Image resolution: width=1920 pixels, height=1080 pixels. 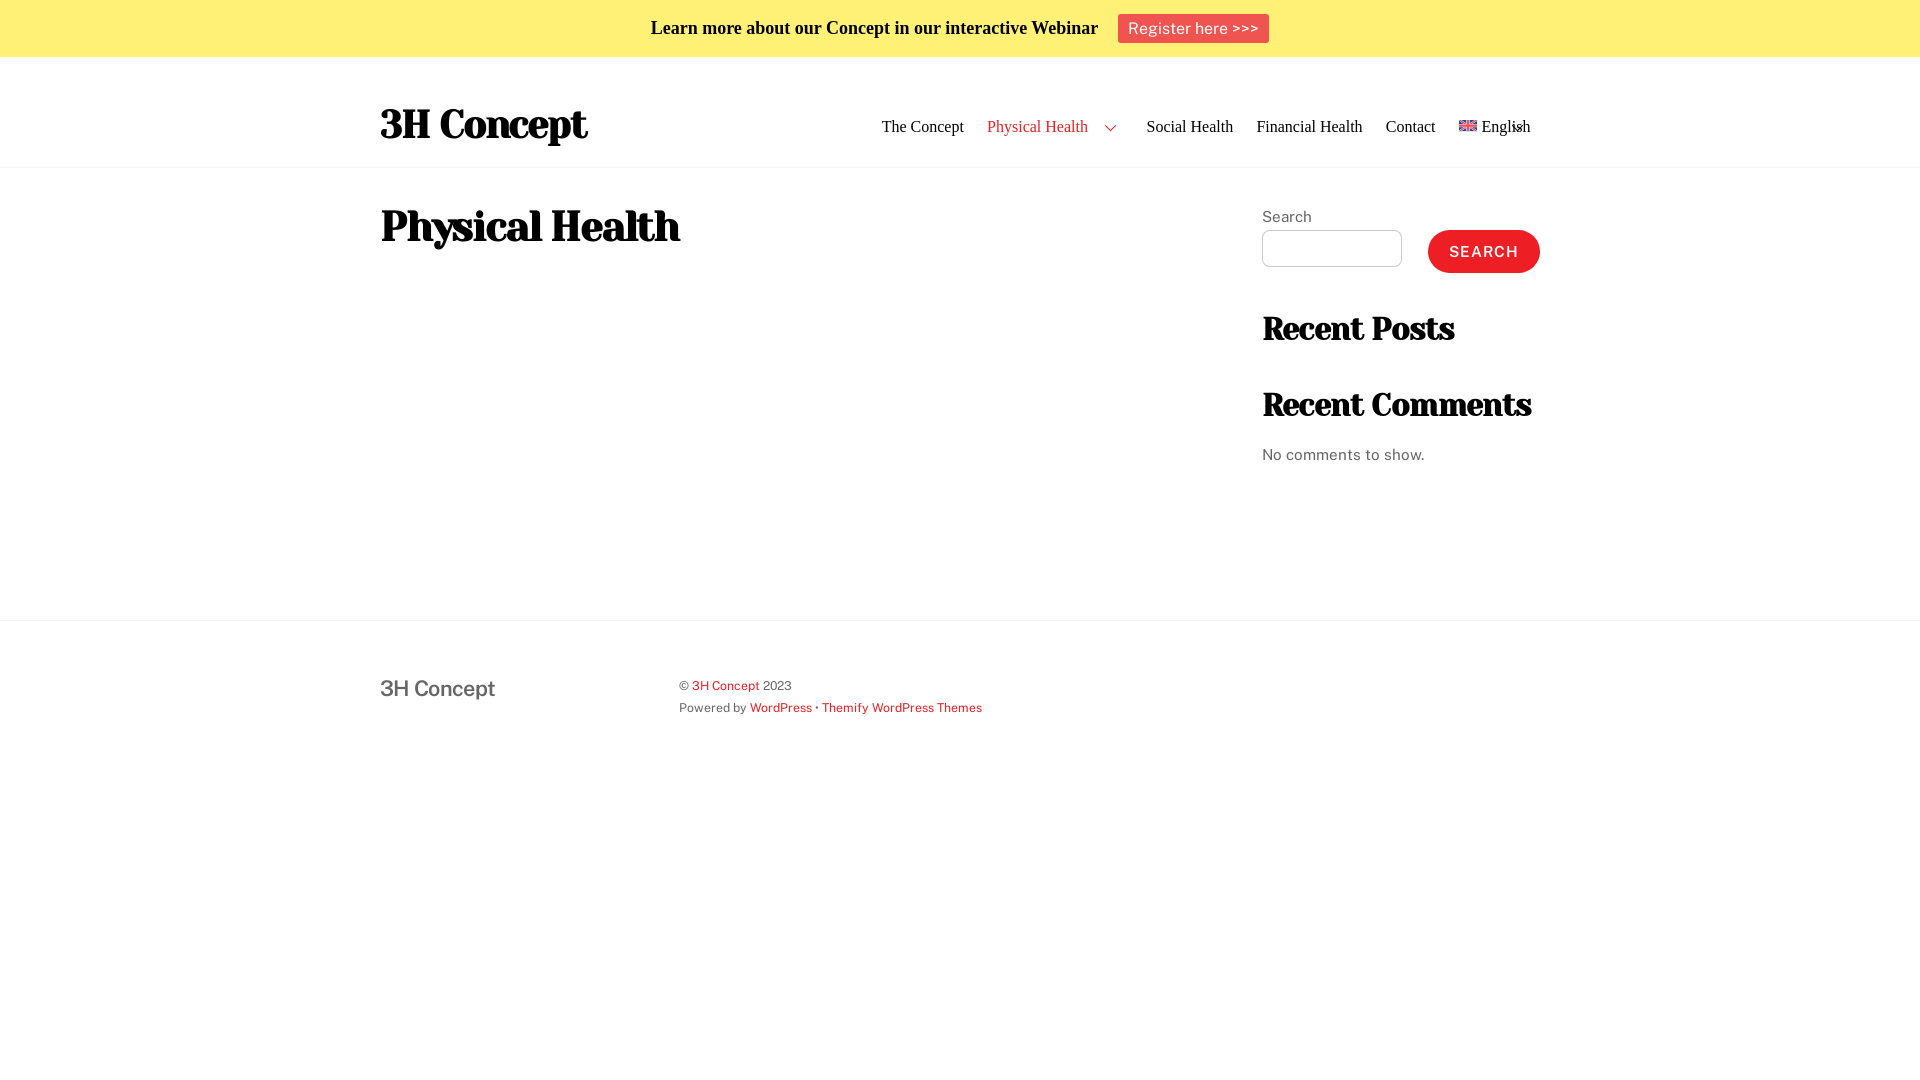 What do you see at coordinates (726, 686) in the screenshot?
I see `3H Concept` at bounding box center [726, 686].